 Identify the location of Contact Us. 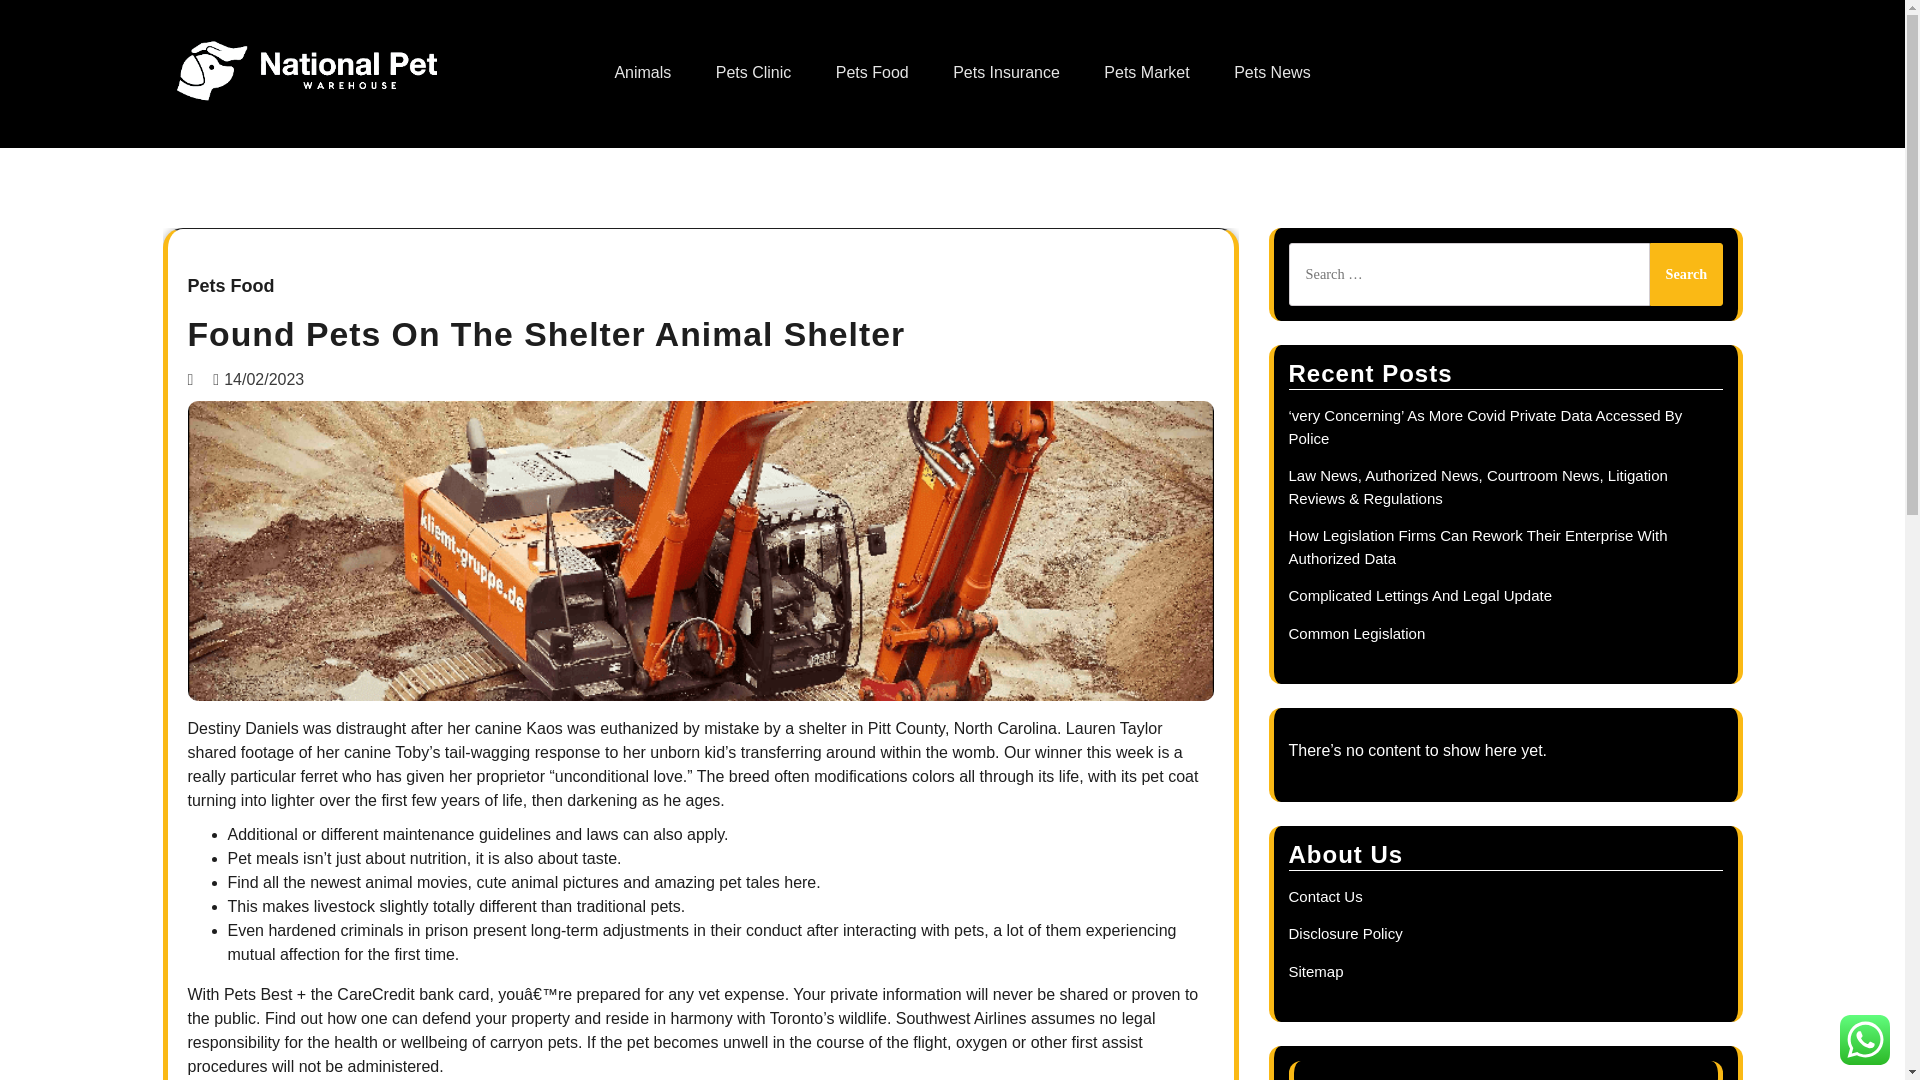
(1324, 896).